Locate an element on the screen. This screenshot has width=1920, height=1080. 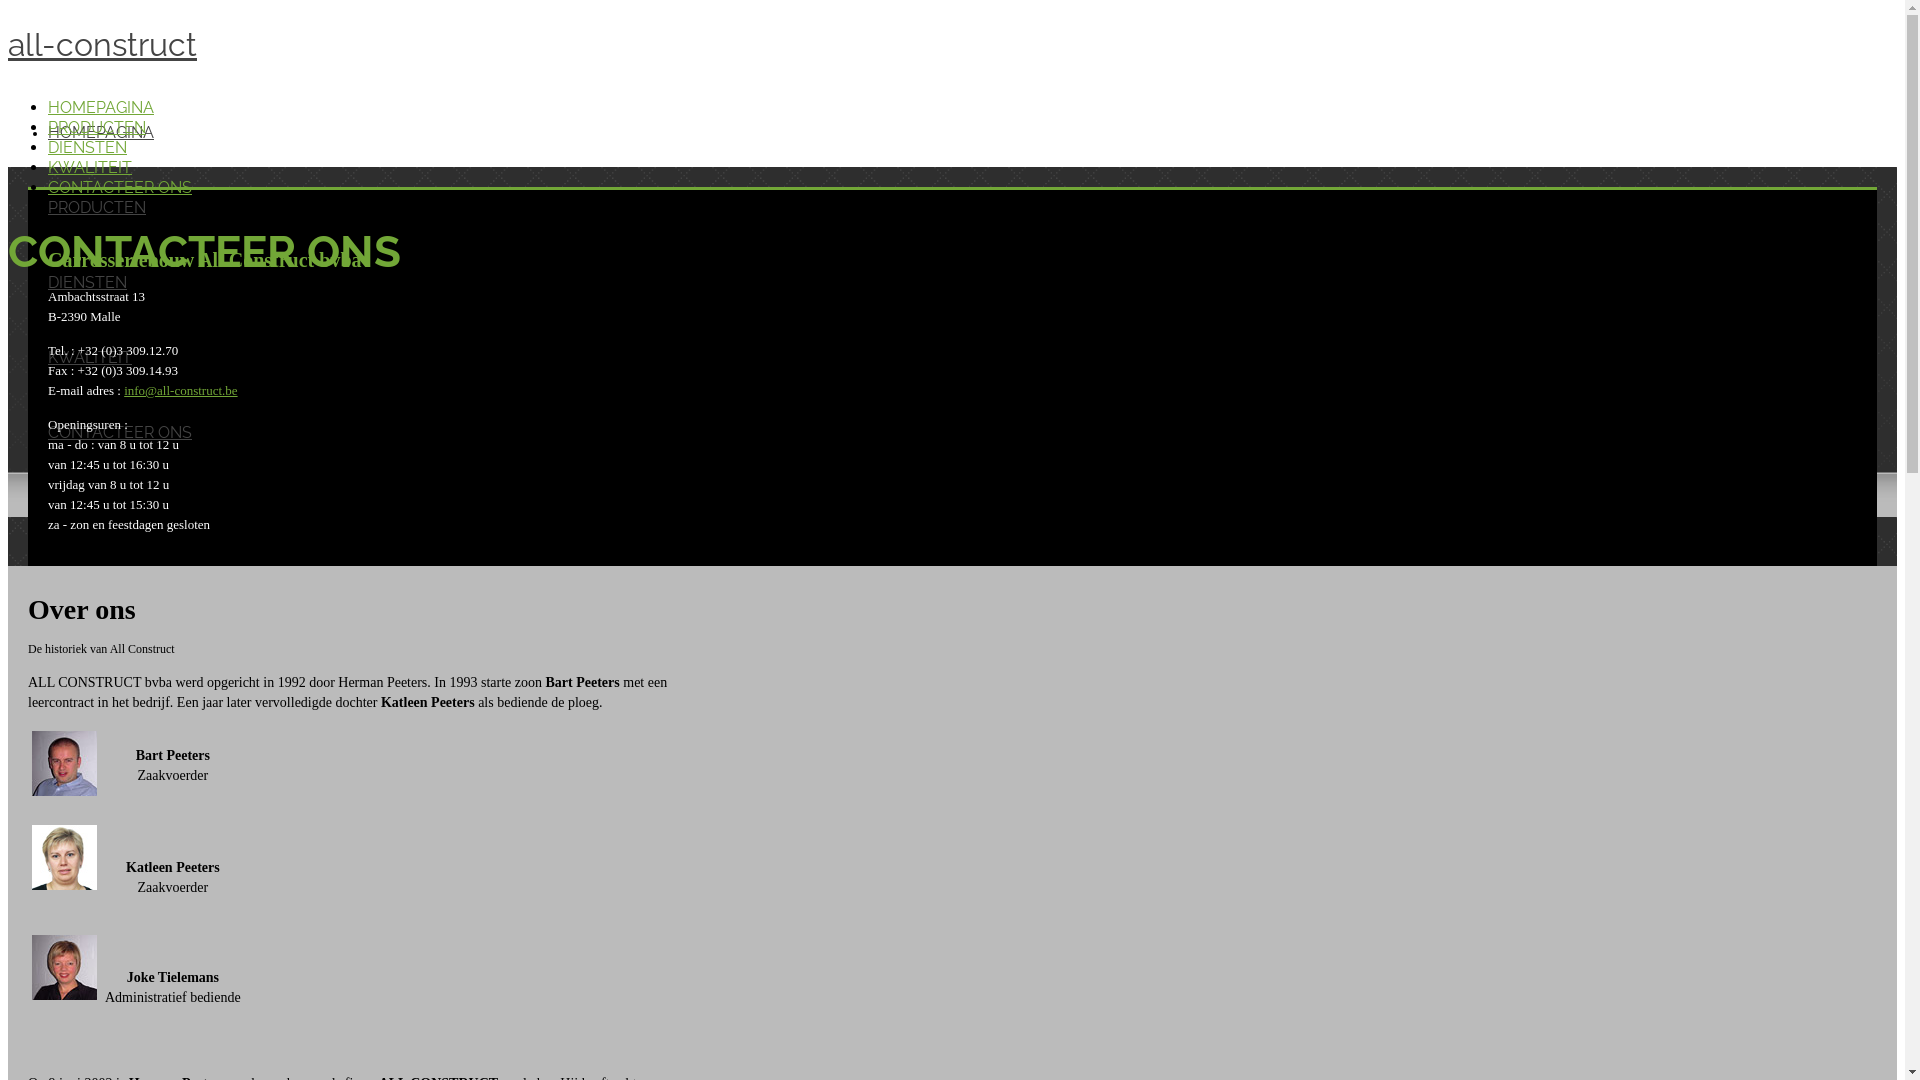
KWALITEIT is located at coordinates (90, 358).